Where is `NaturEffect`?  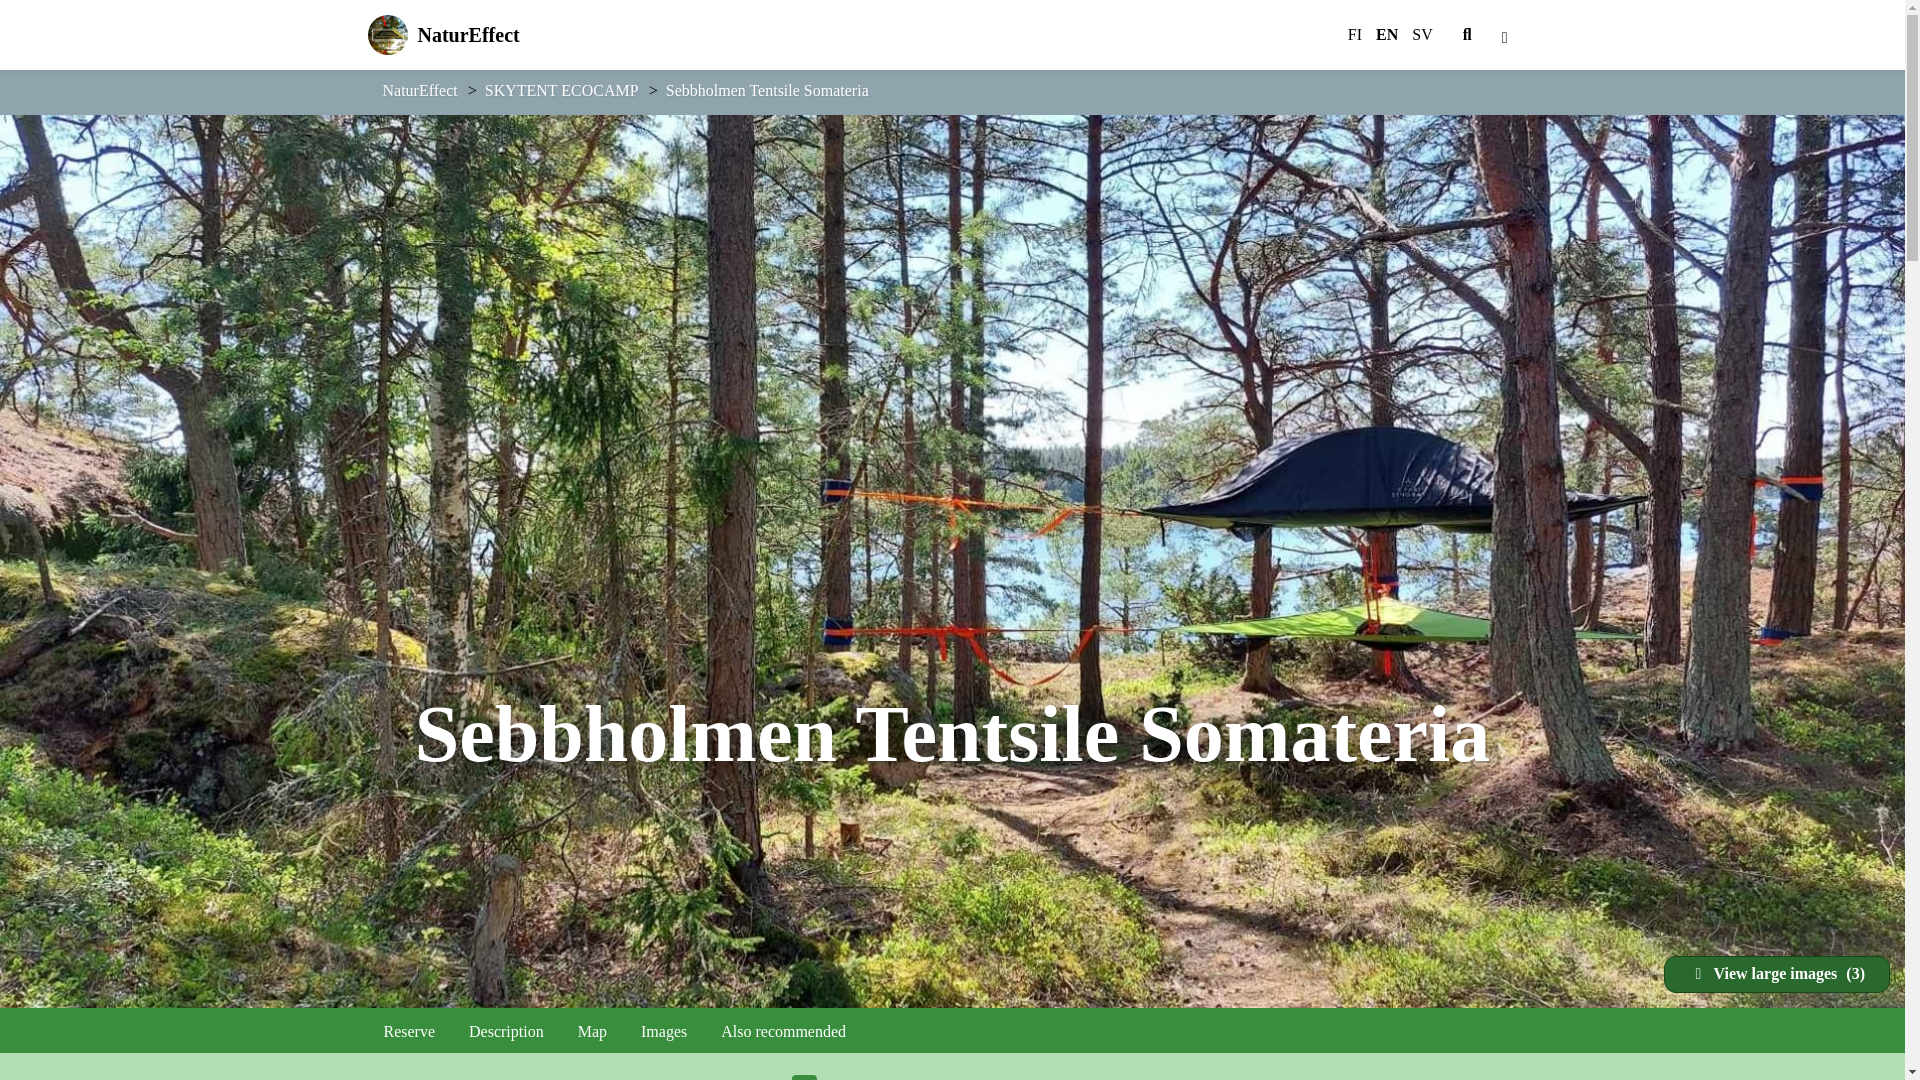
NaturEffect is located at coordinates (419, 90).